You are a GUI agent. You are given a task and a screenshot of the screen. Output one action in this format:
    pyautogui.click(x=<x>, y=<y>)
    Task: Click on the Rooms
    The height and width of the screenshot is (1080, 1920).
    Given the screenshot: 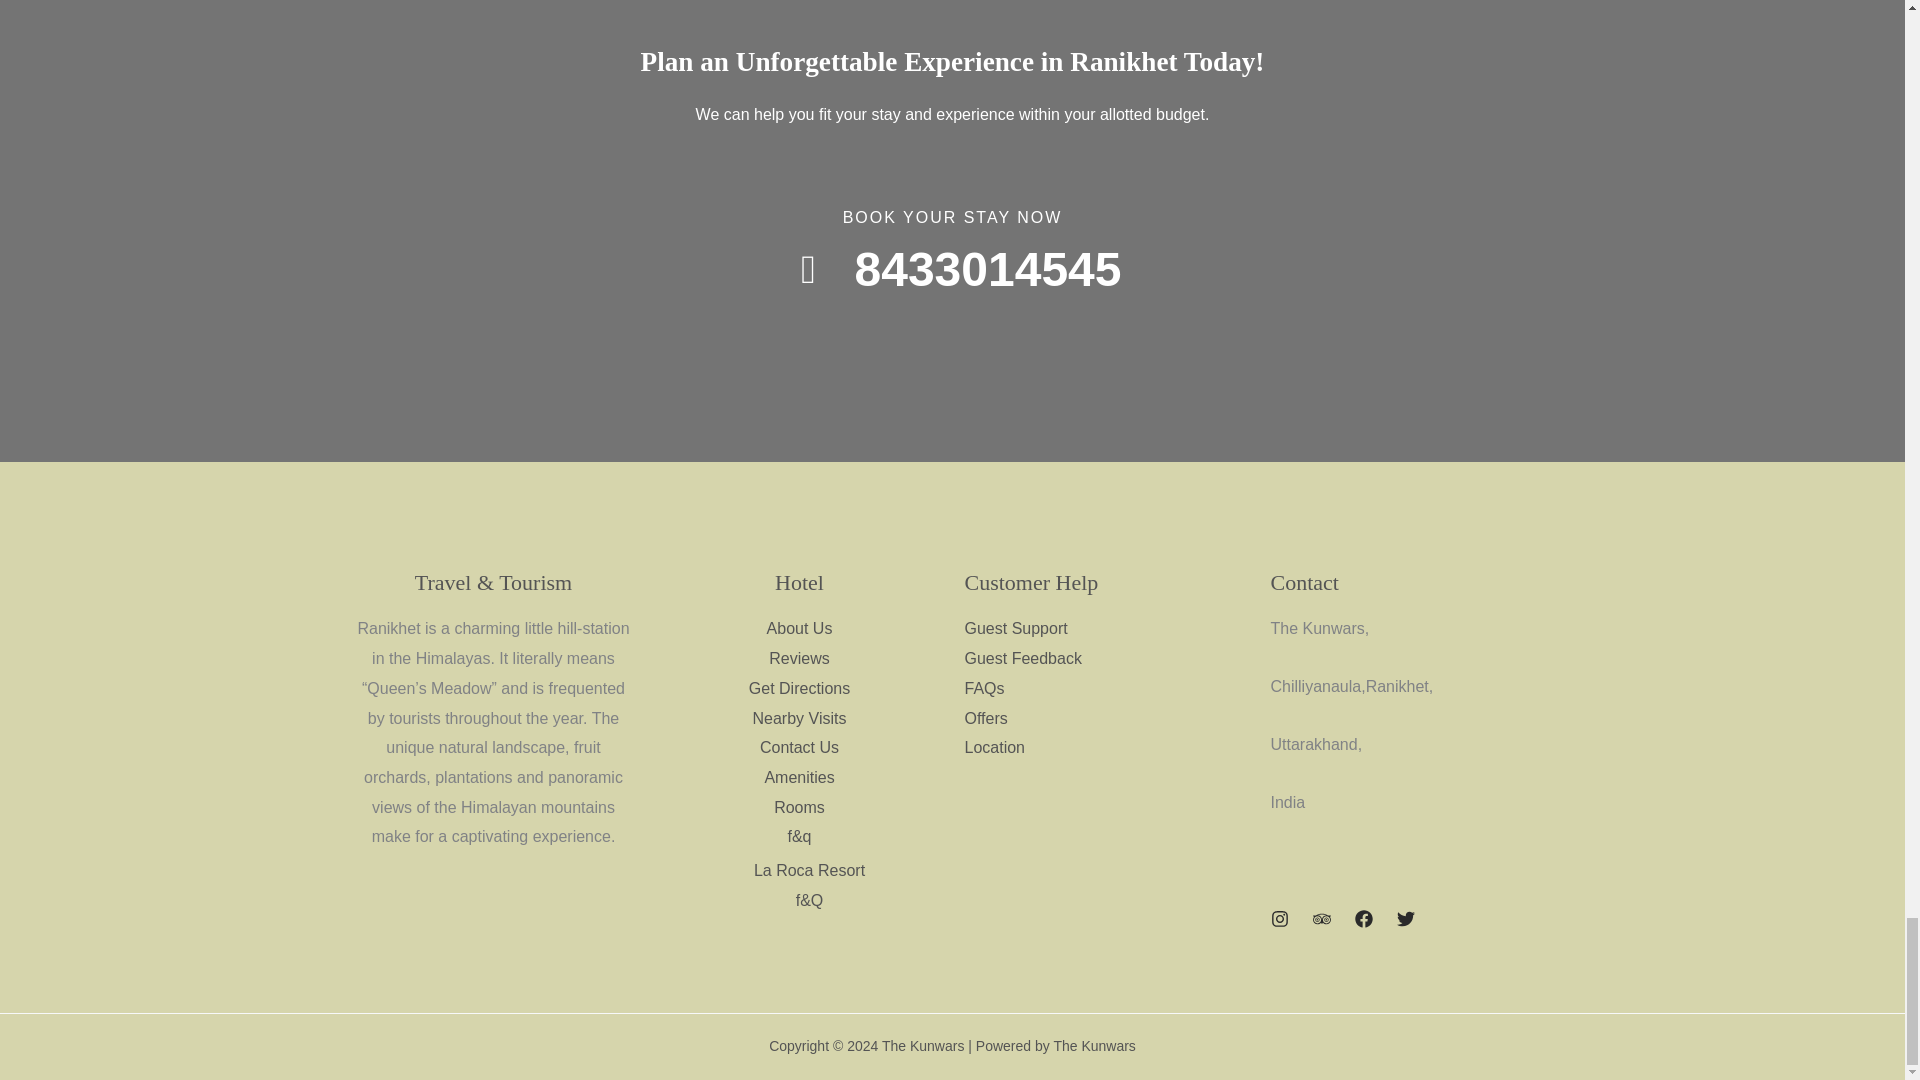 What is the action you would take?
    pyautogui.click(x=799, y=808)
    